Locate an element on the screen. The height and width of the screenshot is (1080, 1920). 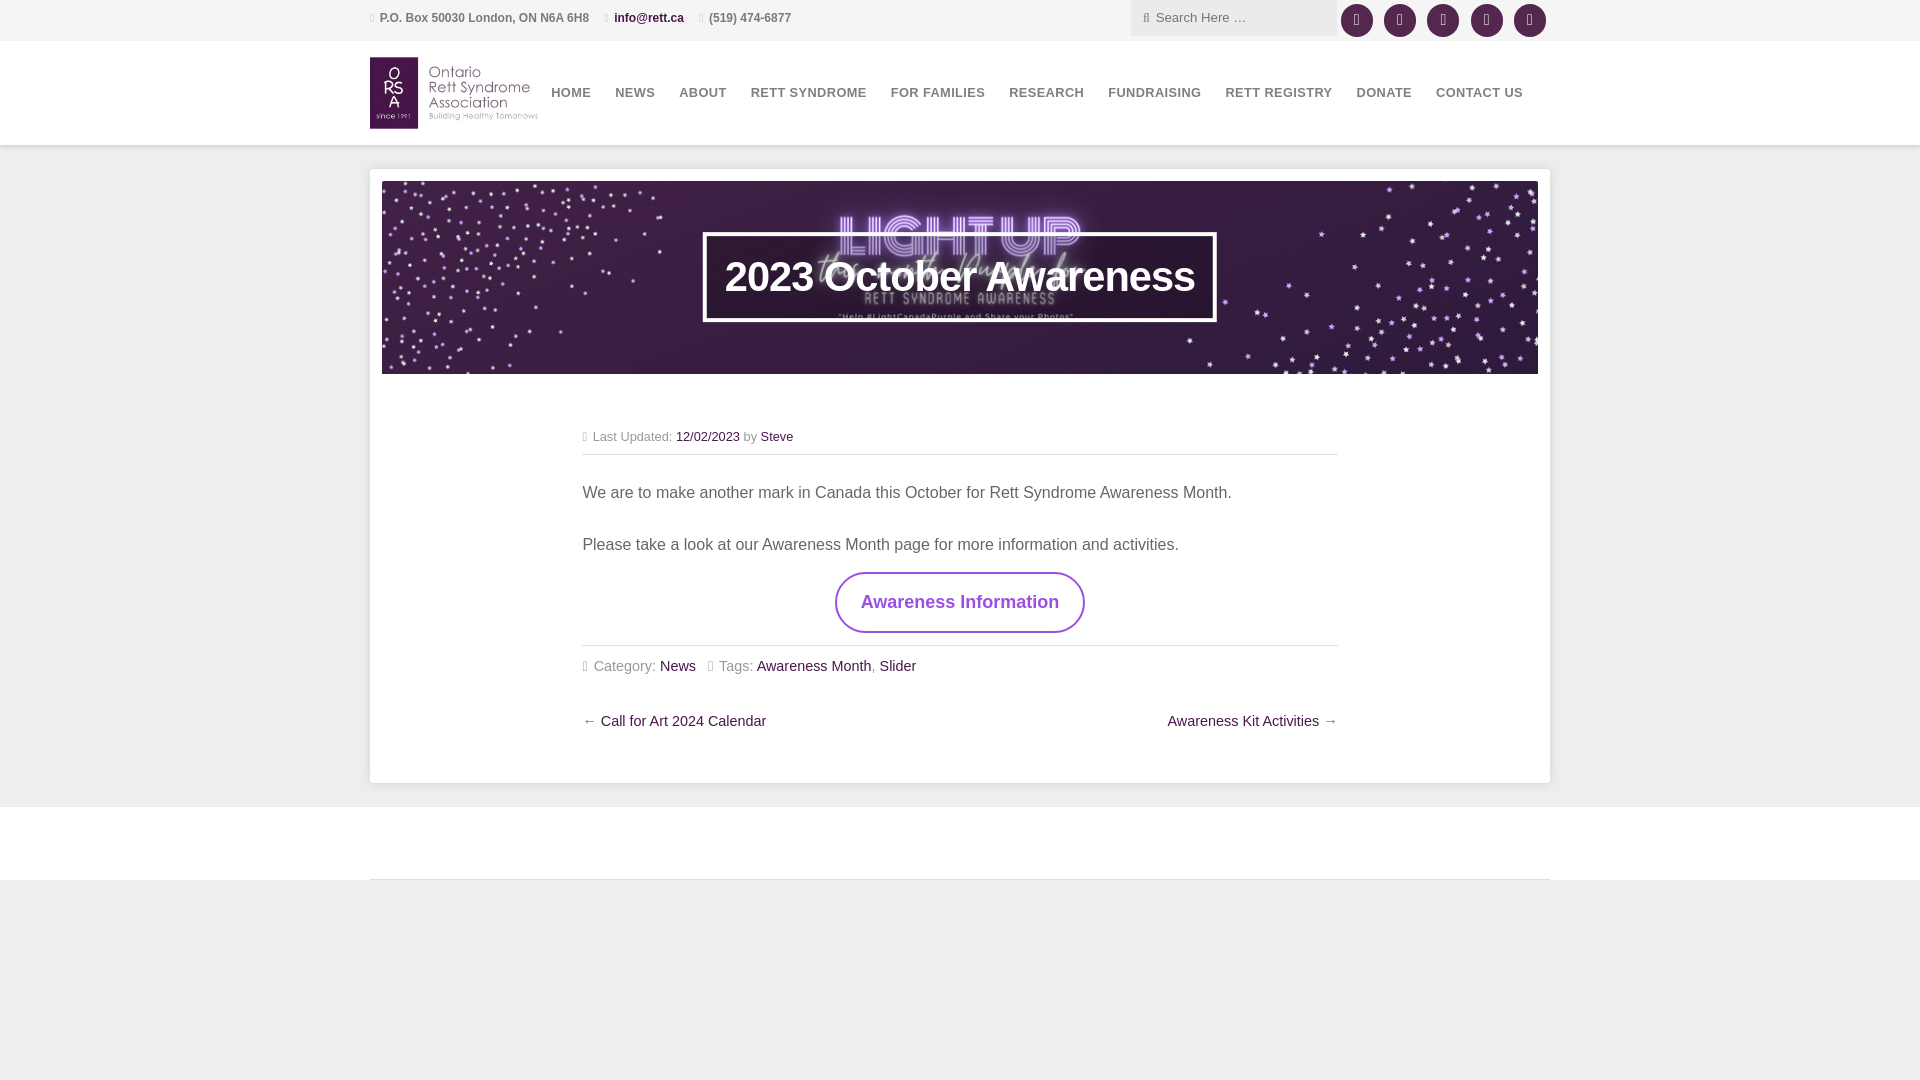
RETT SYNDROME is located at coordinates (809, 92).